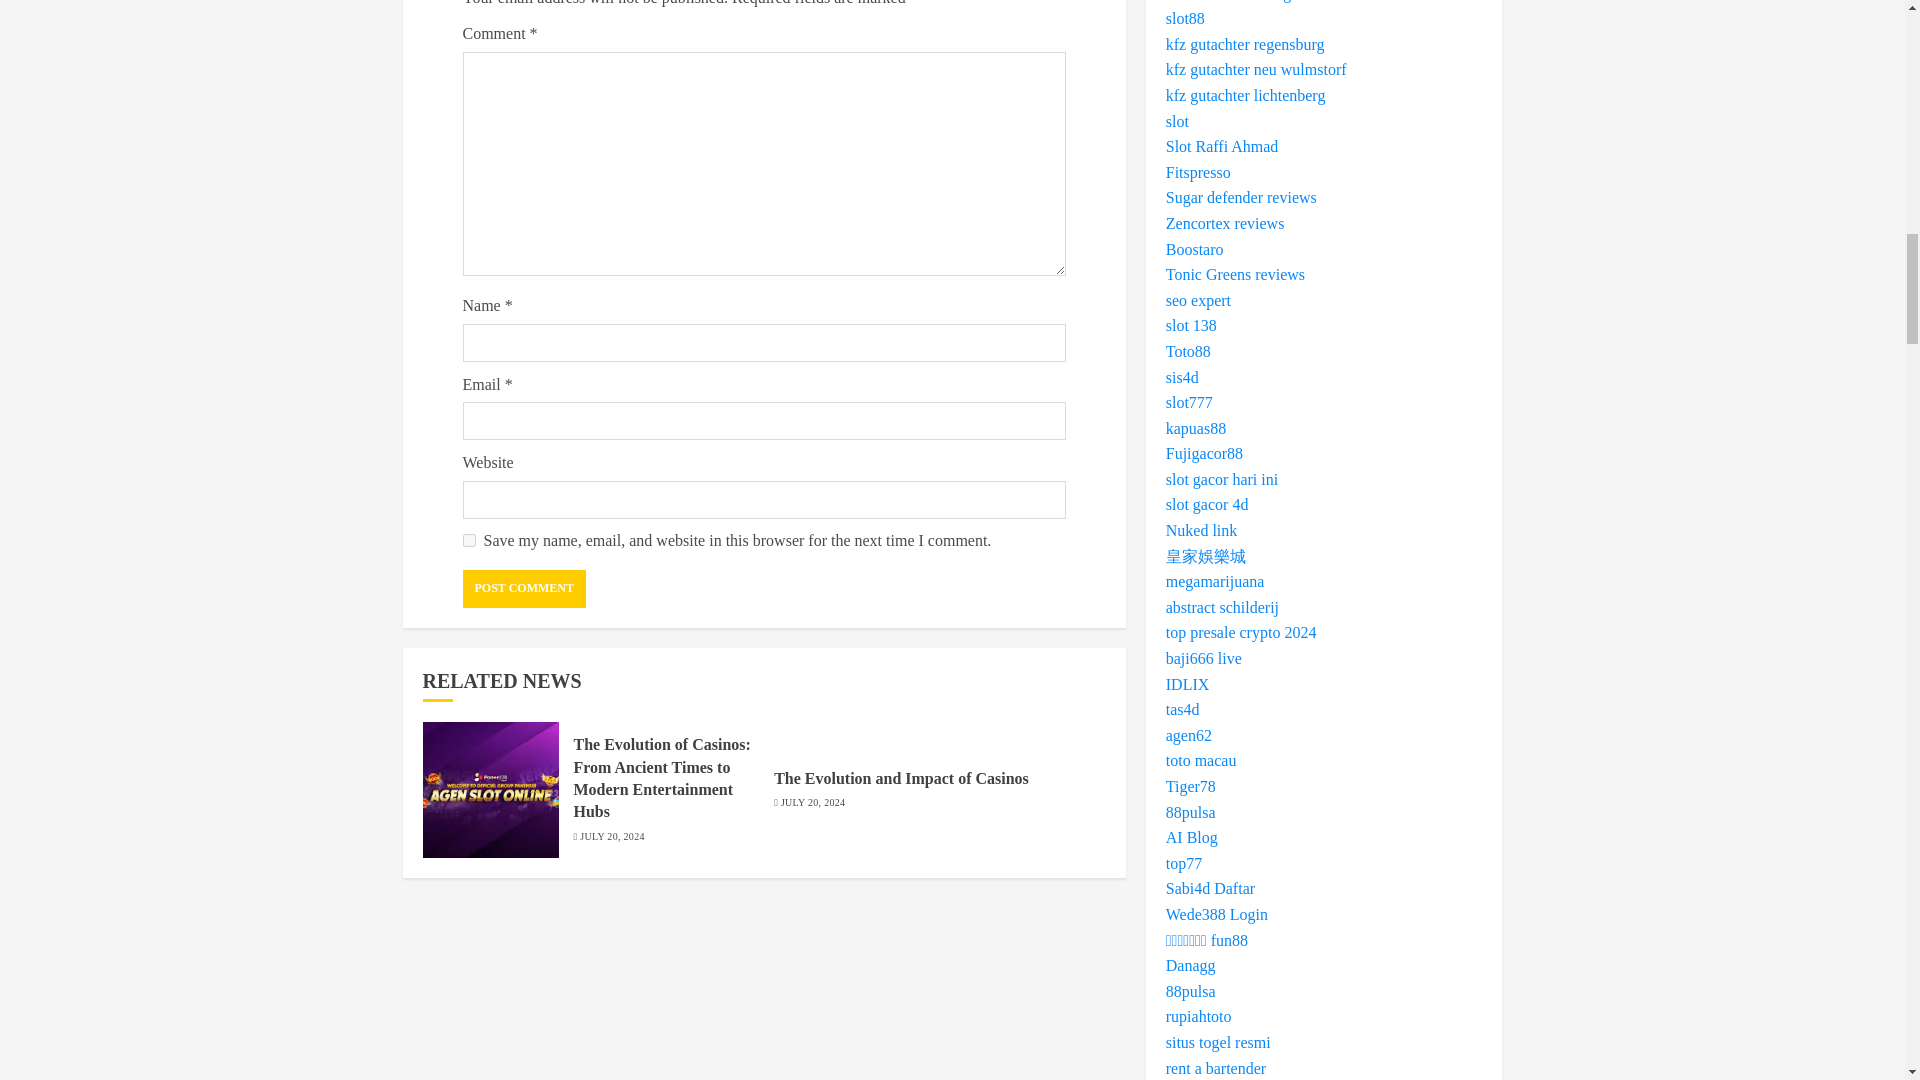  Describe the element at coordinates (611, 836) in the screenshot. I see `JULY 20, 2024` at that location.